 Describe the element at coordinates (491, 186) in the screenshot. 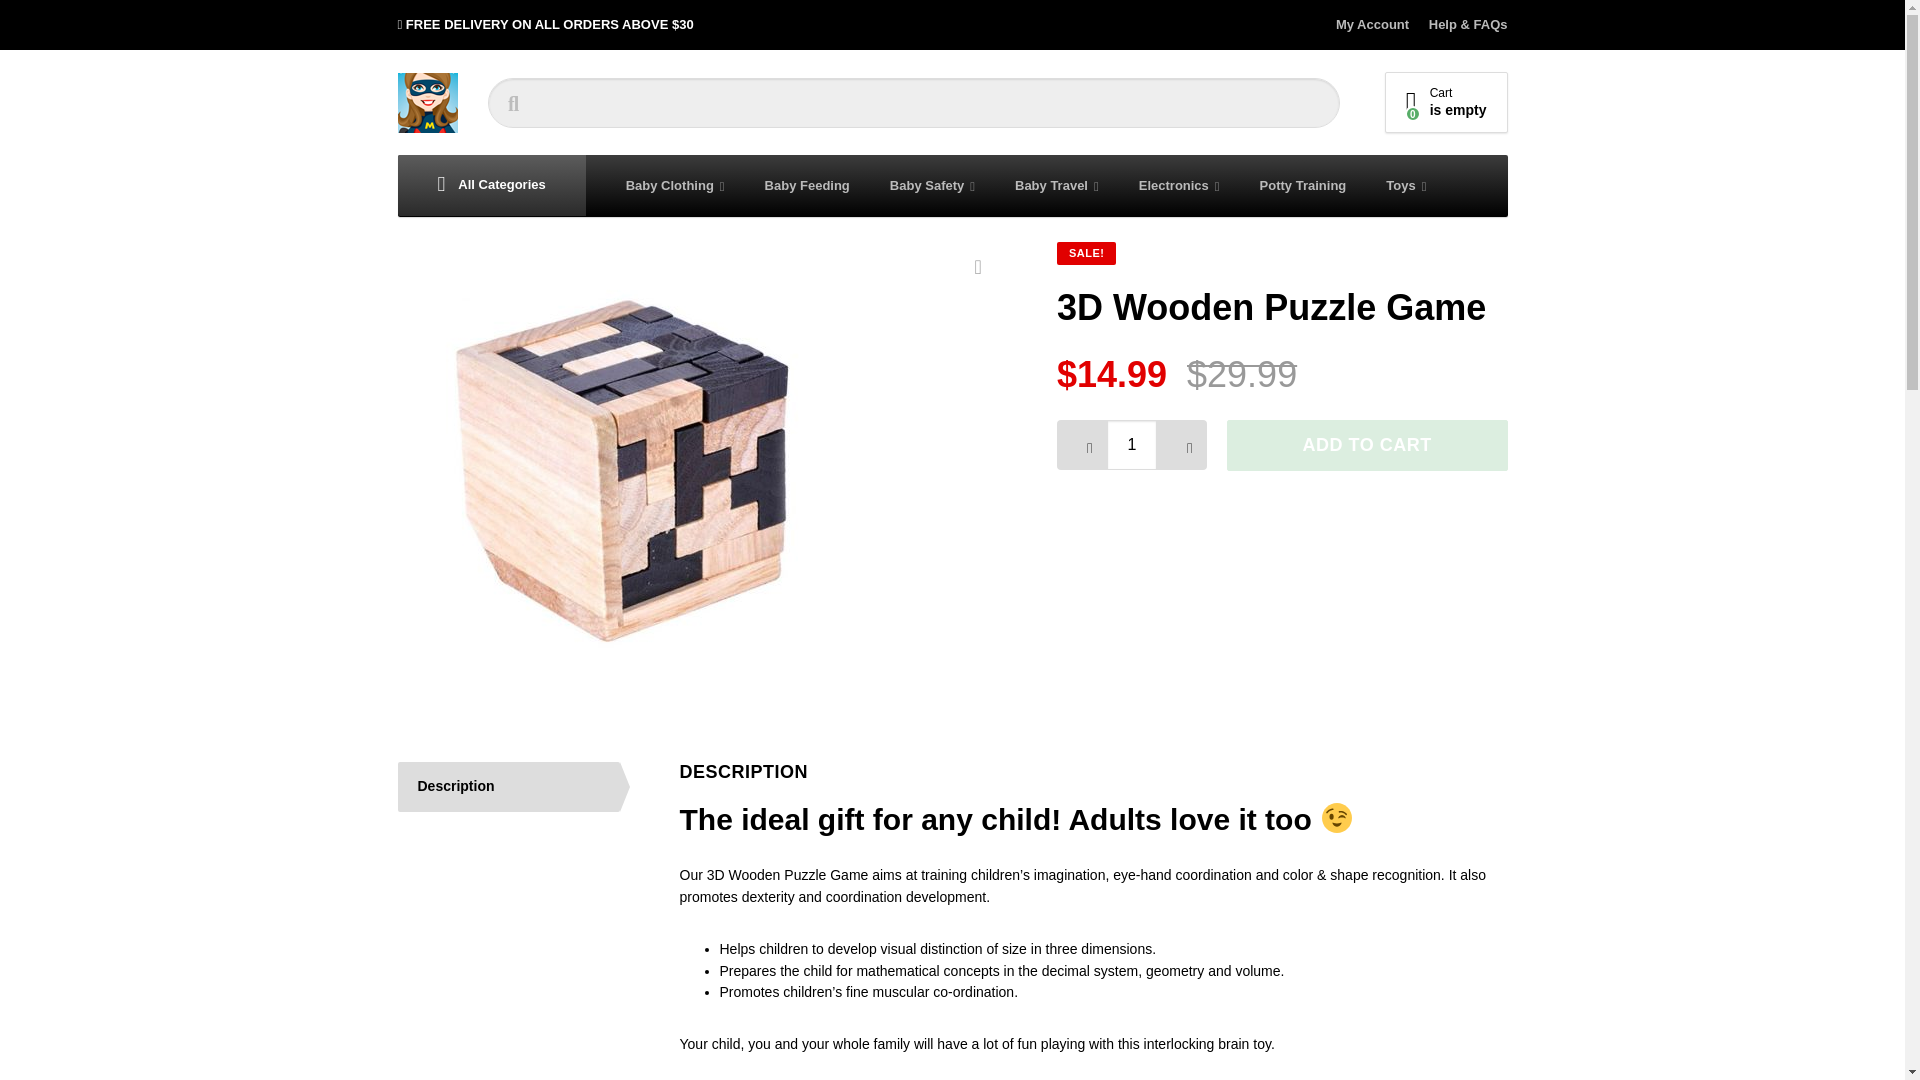

I see `All Categories` at that location.